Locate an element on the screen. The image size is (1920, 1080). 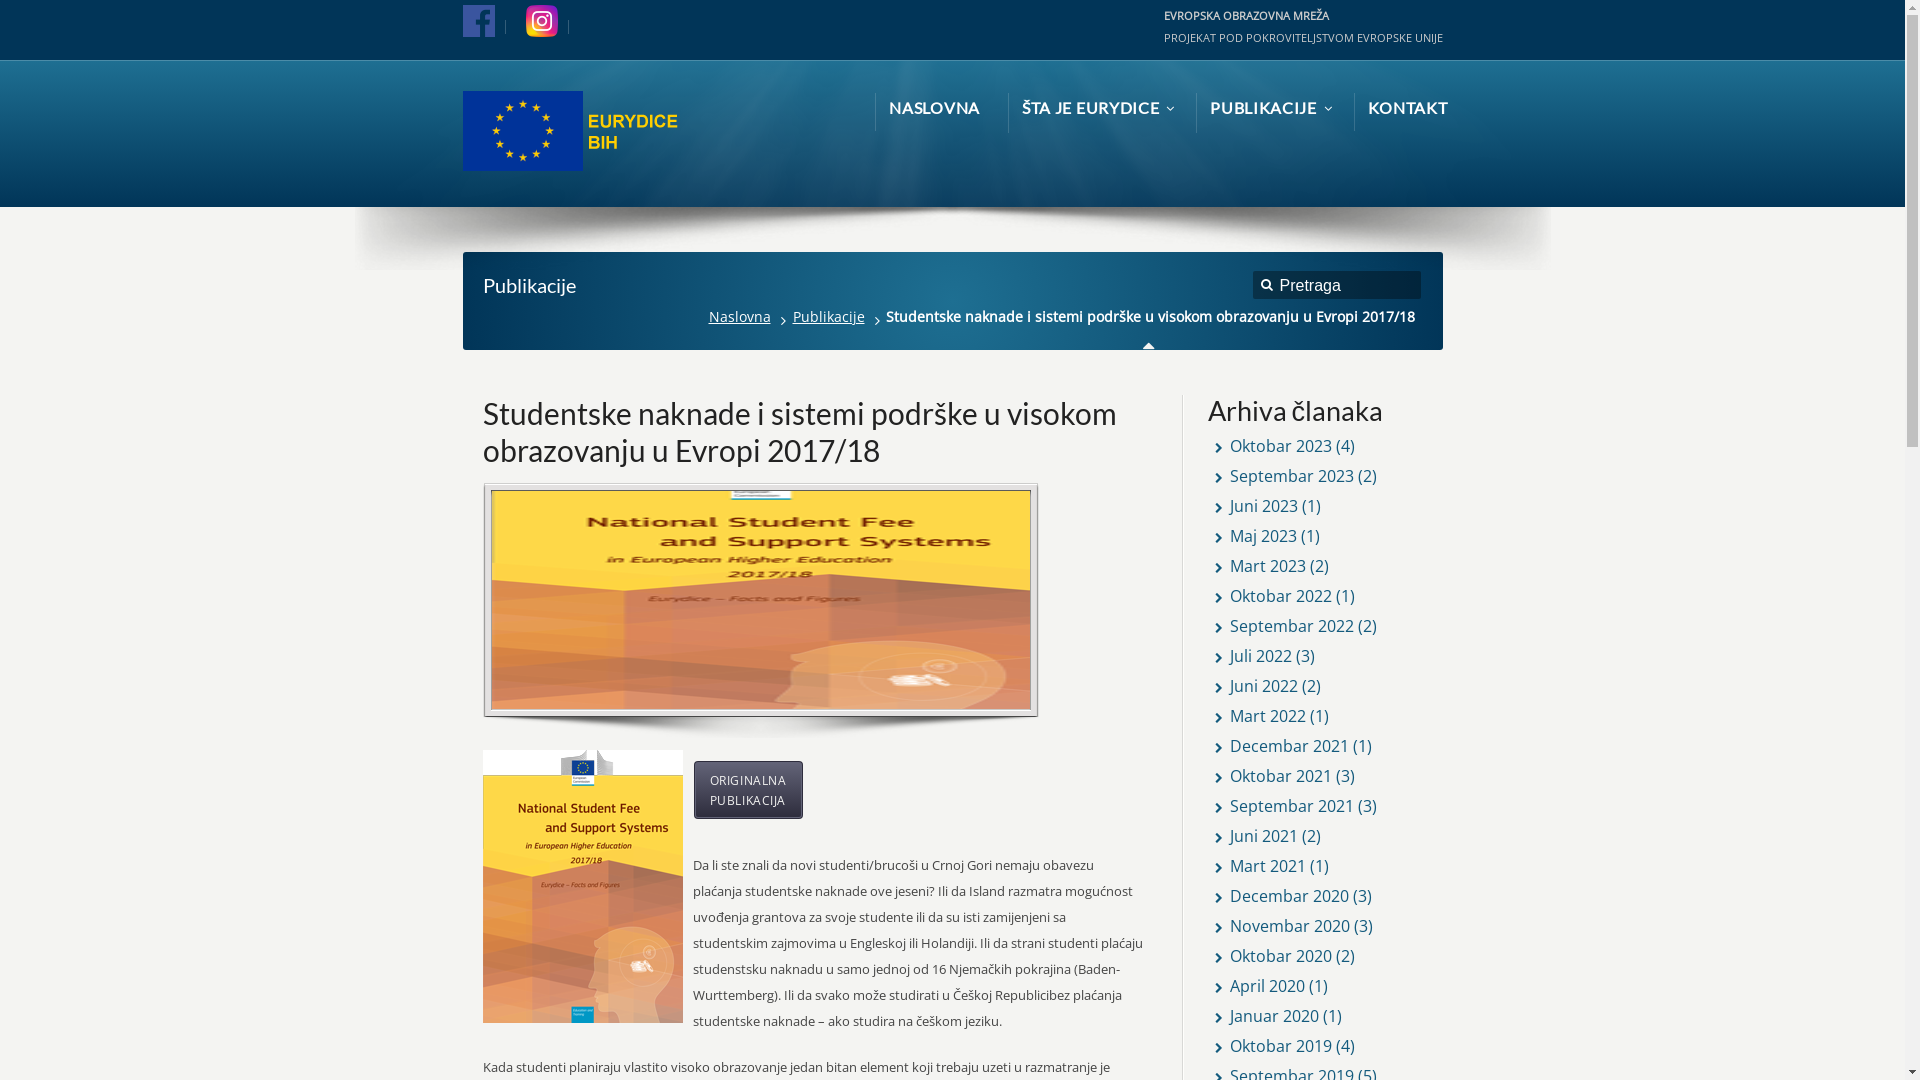
Juli 2022 is located at coordinates (1261, 656).